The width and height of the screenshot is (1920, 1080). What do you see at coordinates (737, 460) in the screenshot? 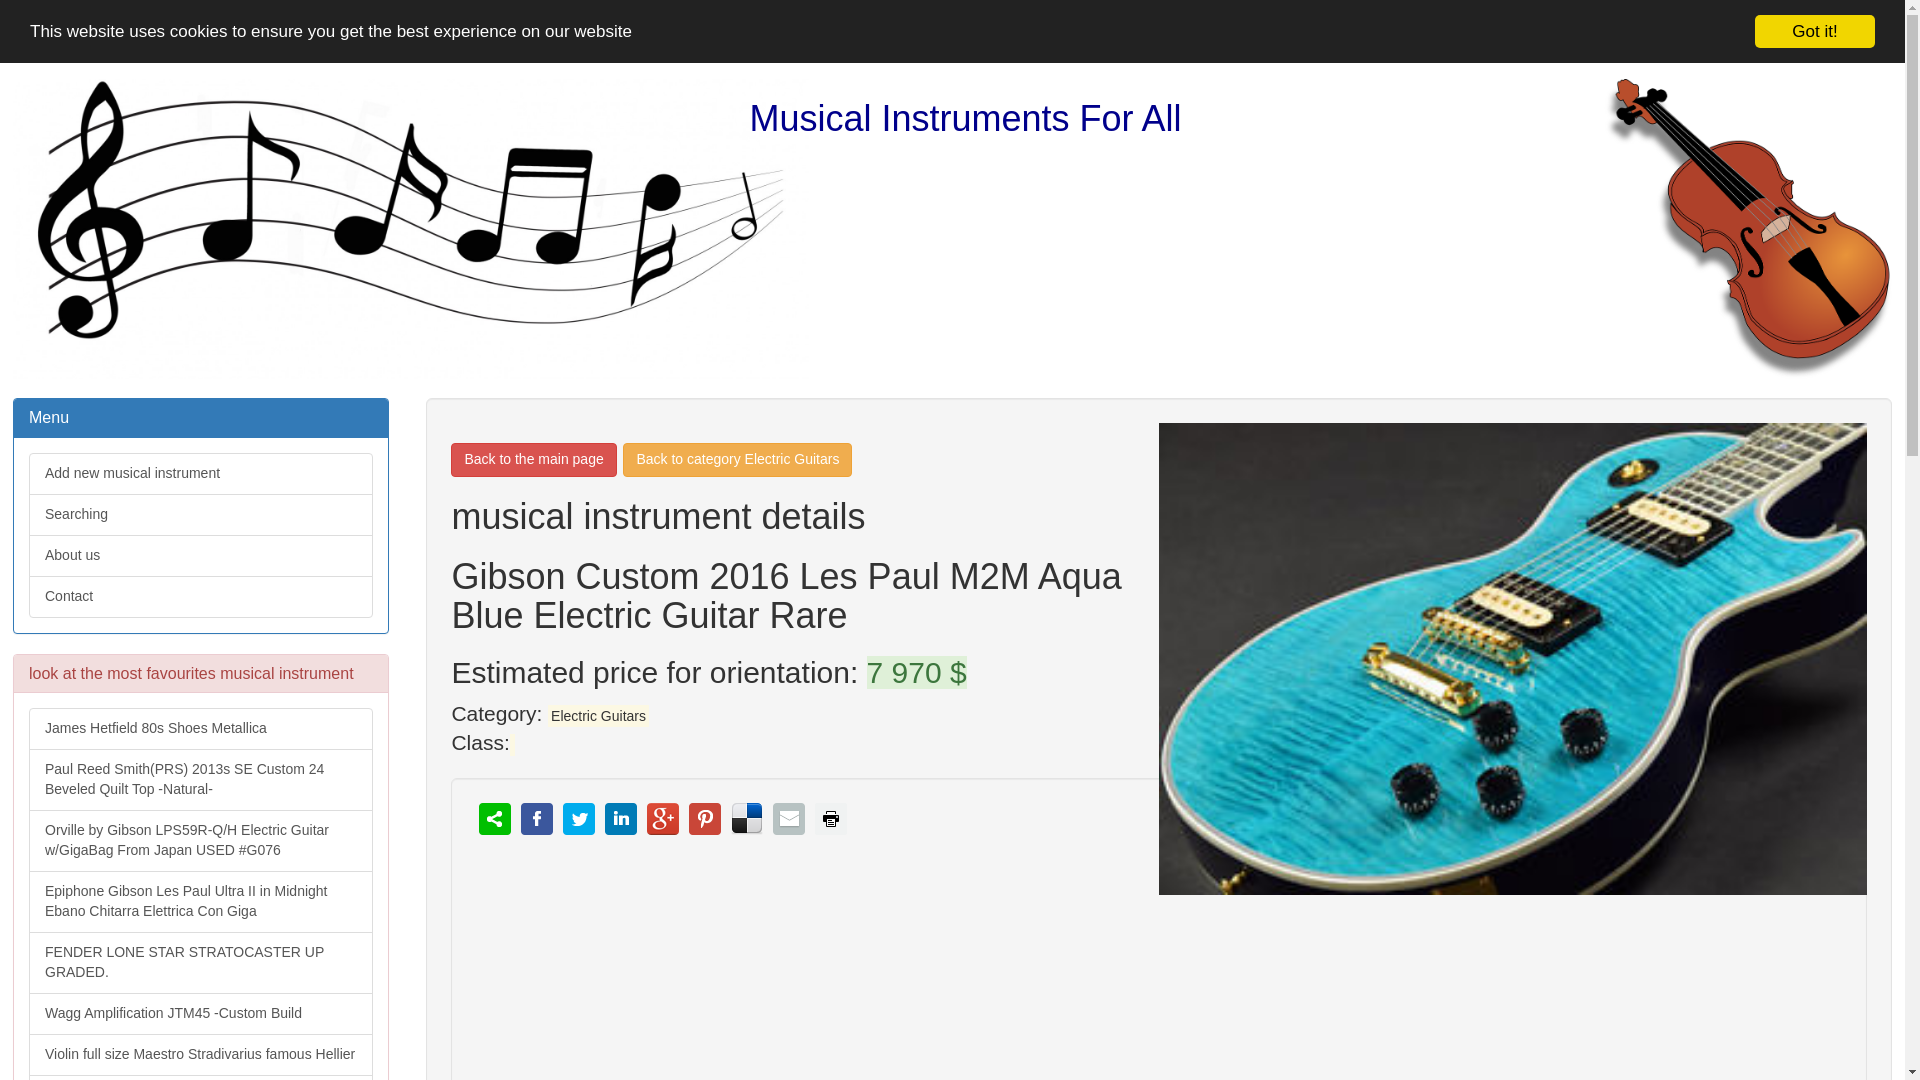
I see `Back to category Electric Guitars` at bounding box center [737, 460].